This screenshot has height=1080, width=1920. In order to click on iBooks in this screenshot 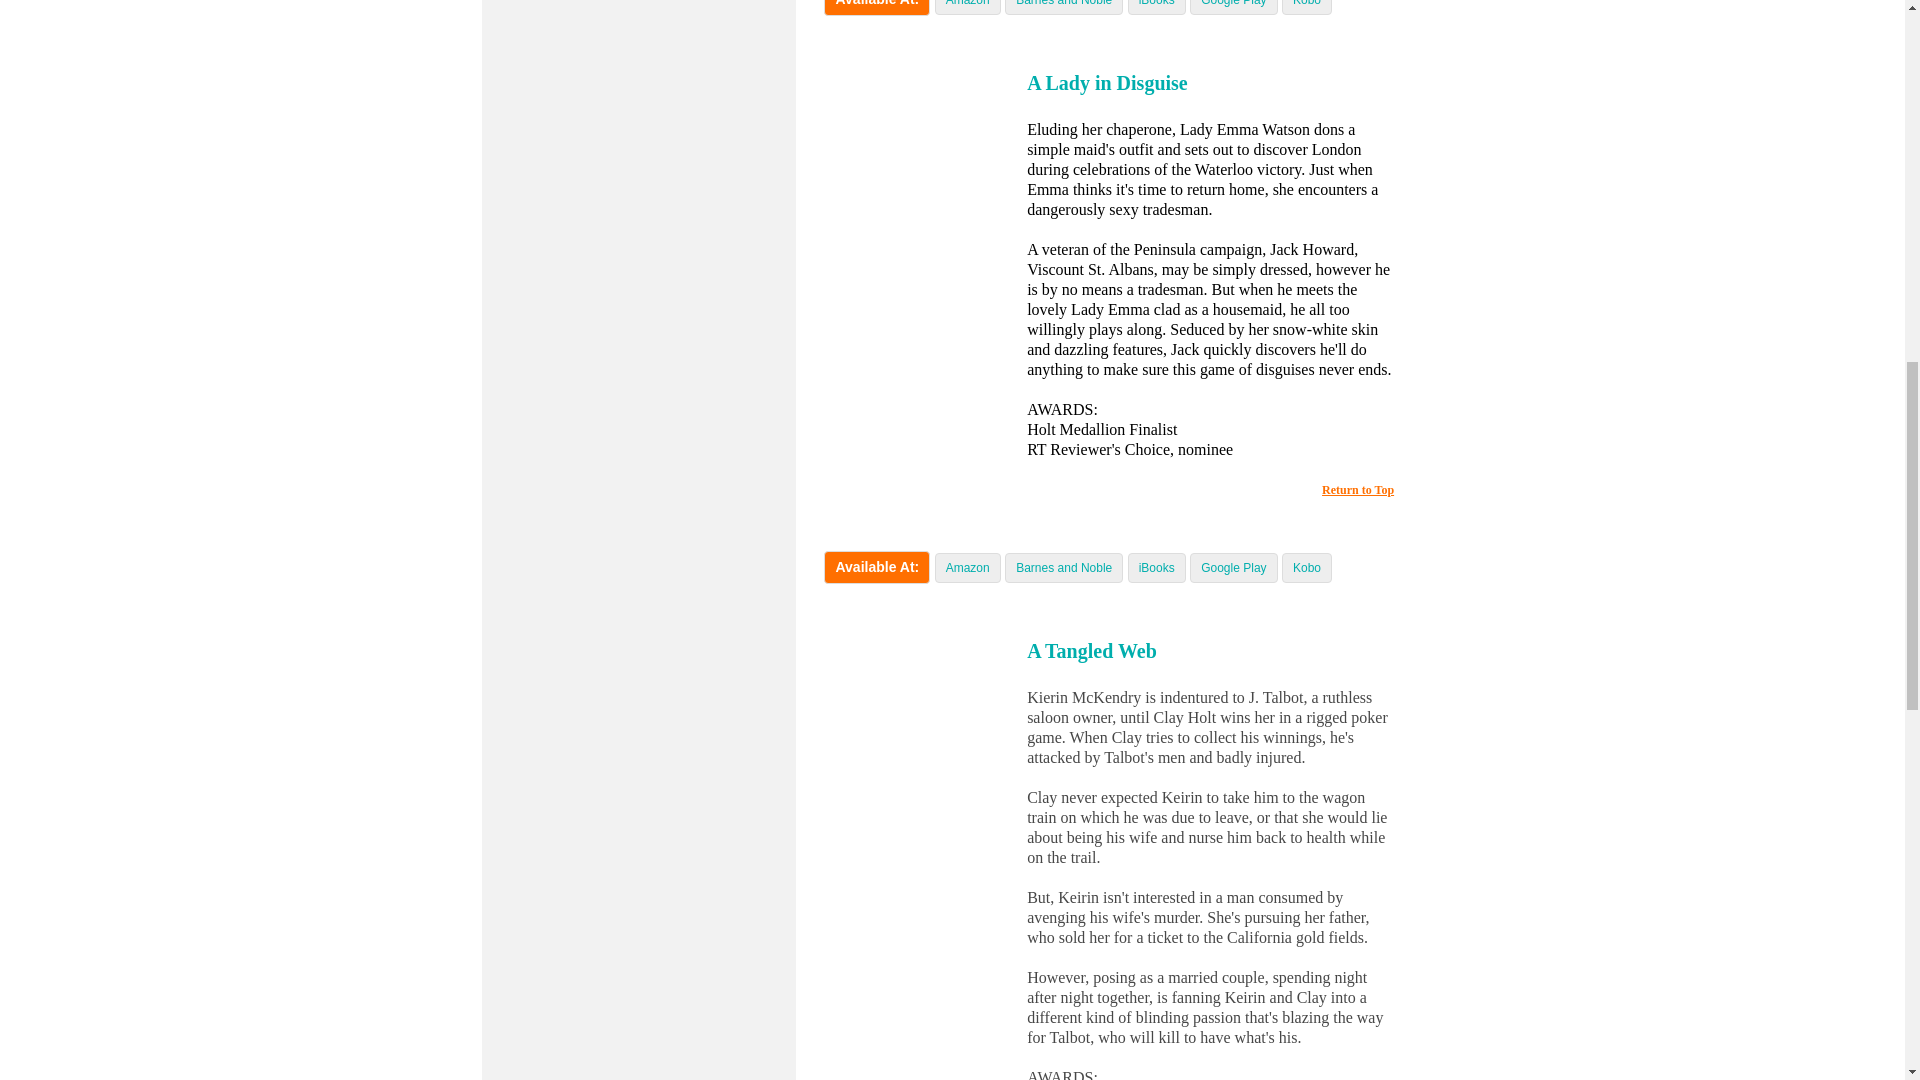, I will do `click(1156, 3)`.